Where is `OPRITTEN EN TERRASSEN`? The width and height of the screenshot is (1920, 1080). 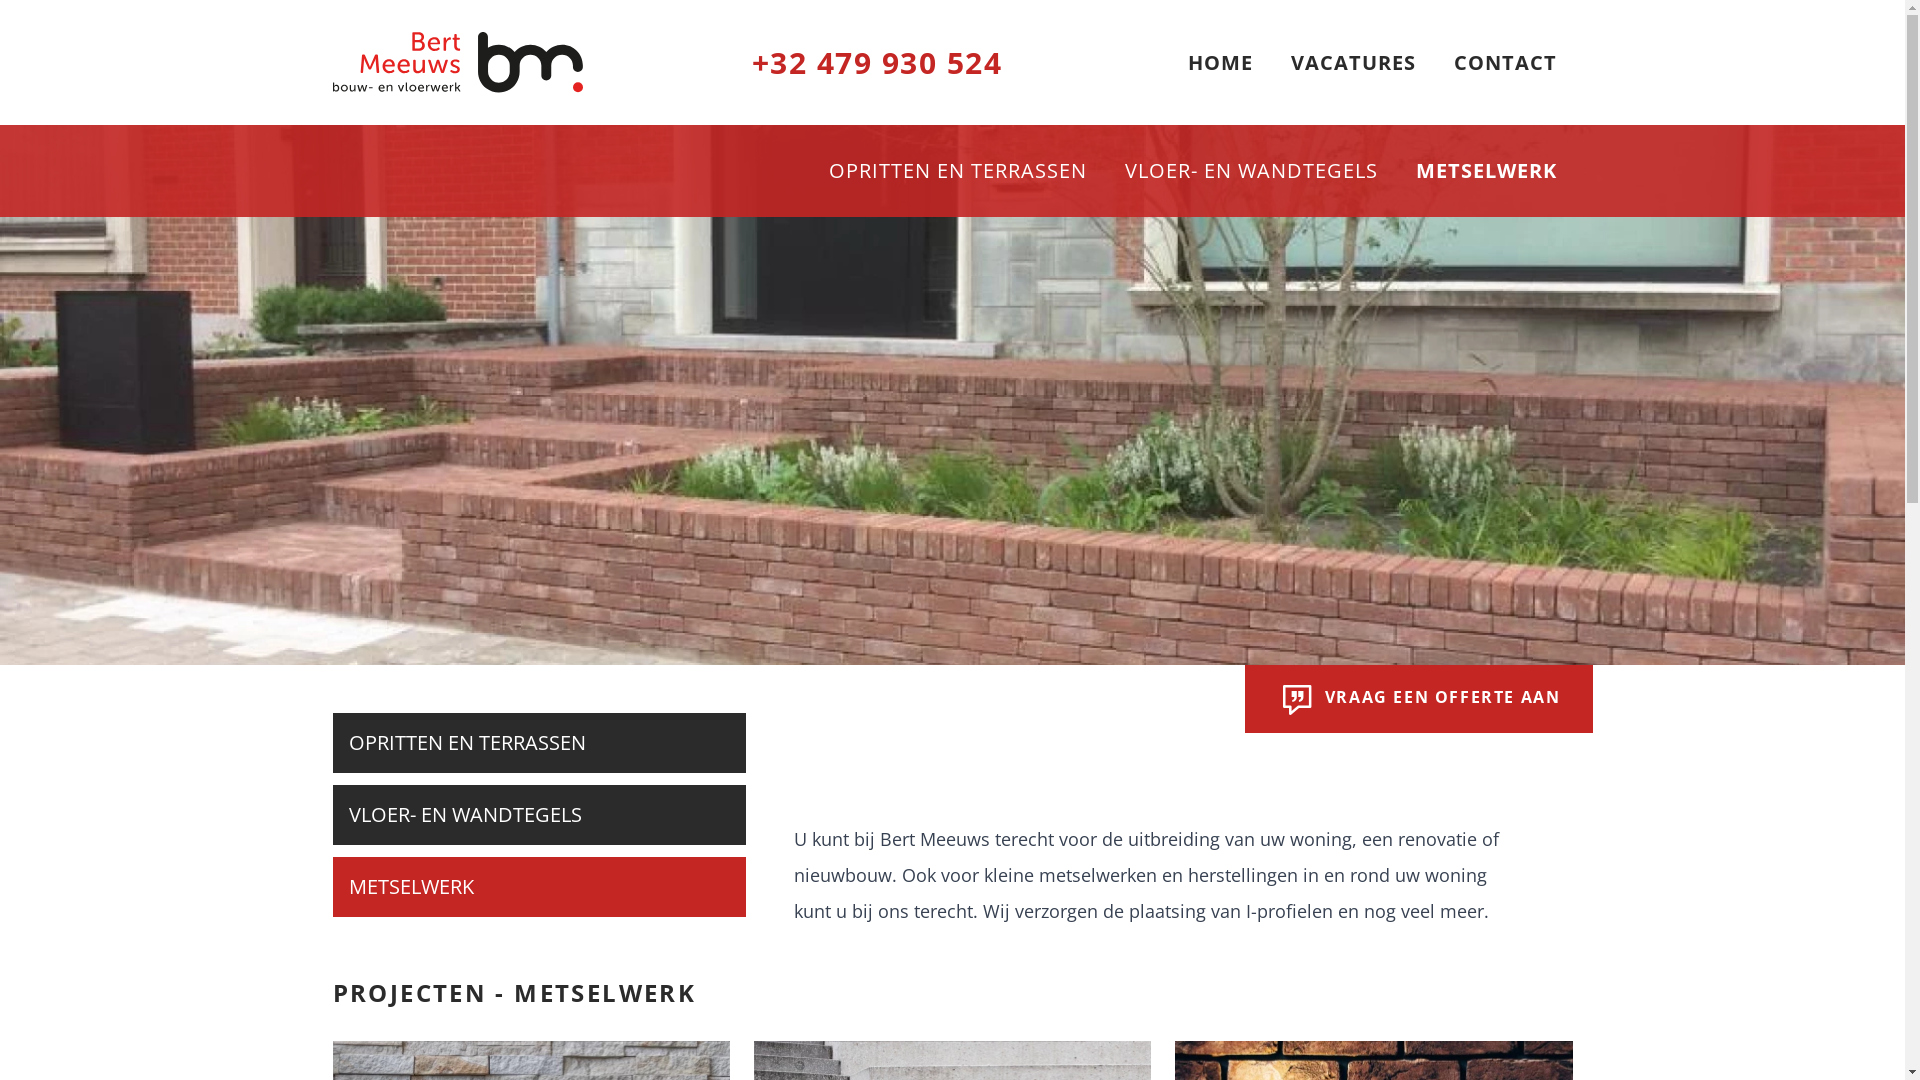 OPRITTEN EN TERRASSEN is located at coordinates (957, 170).